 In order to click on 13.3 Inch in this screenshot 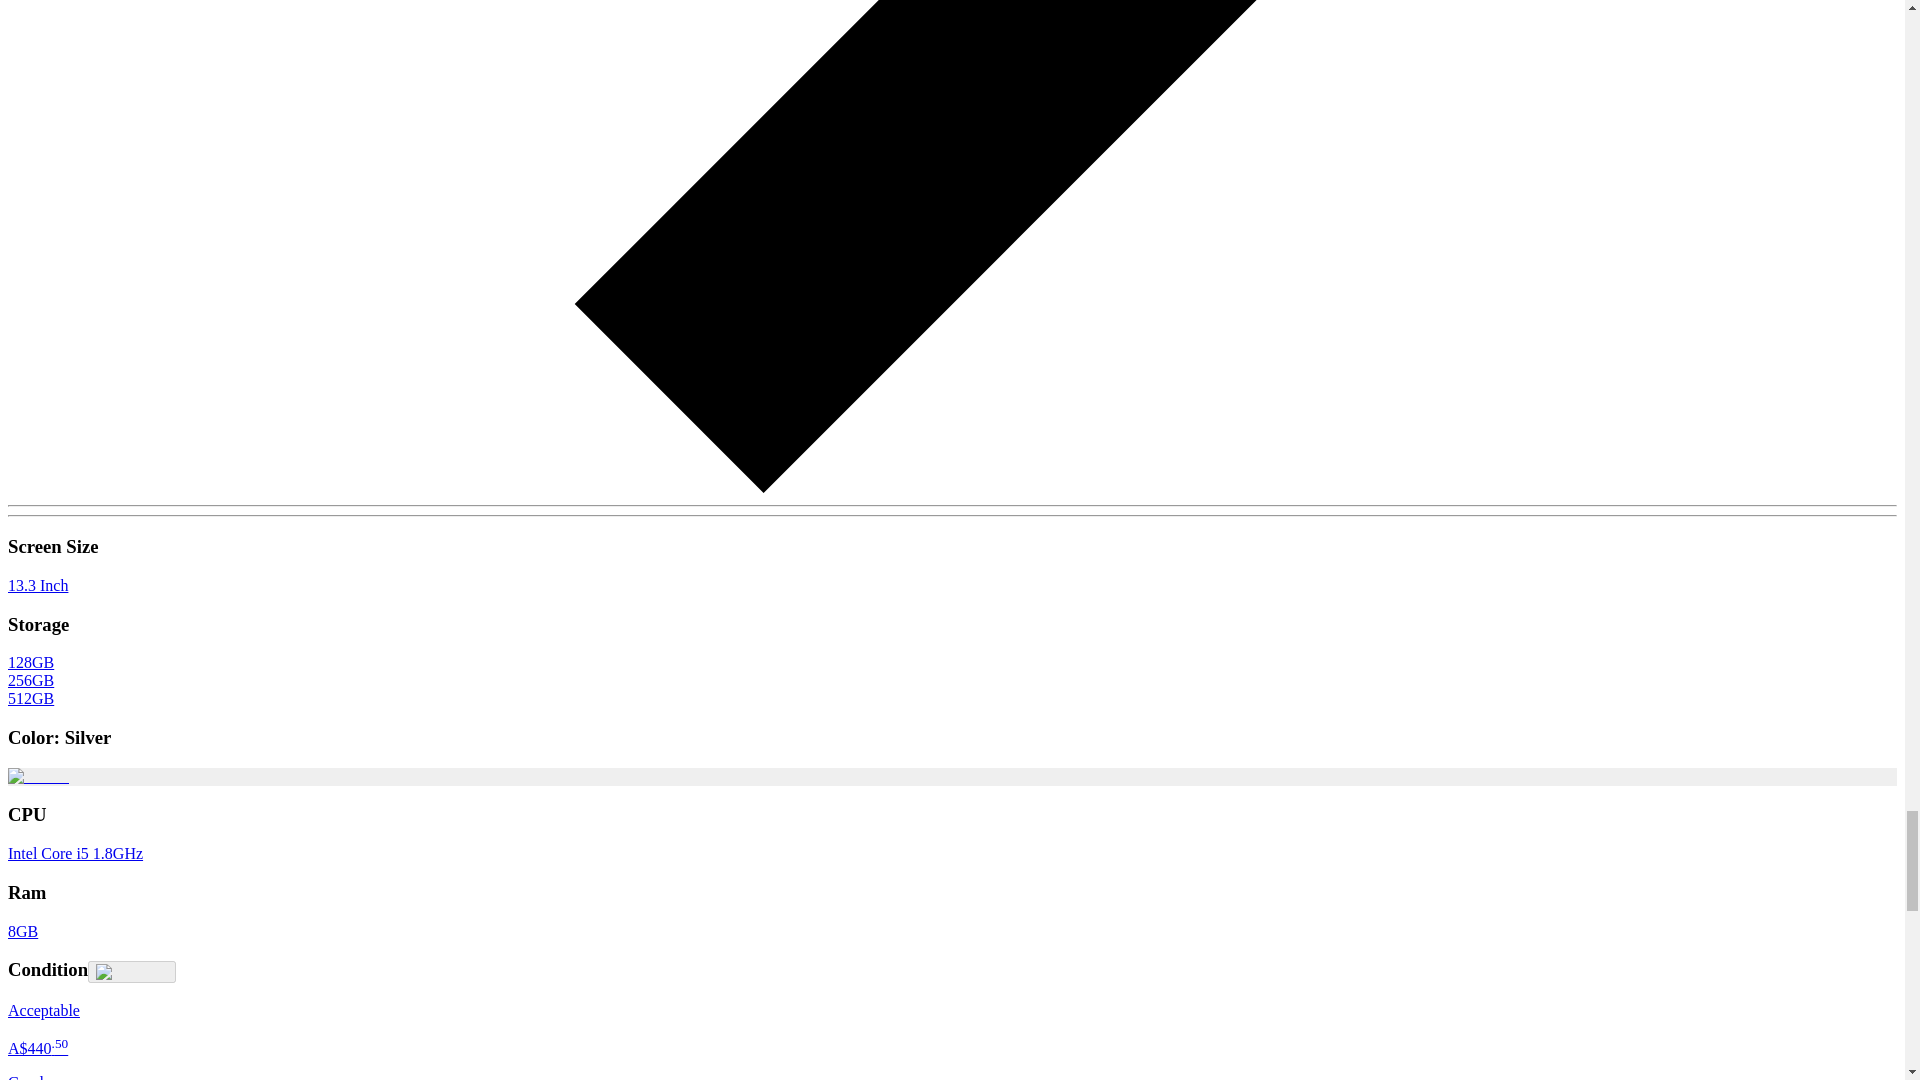, I will do `click(37, 585)`.